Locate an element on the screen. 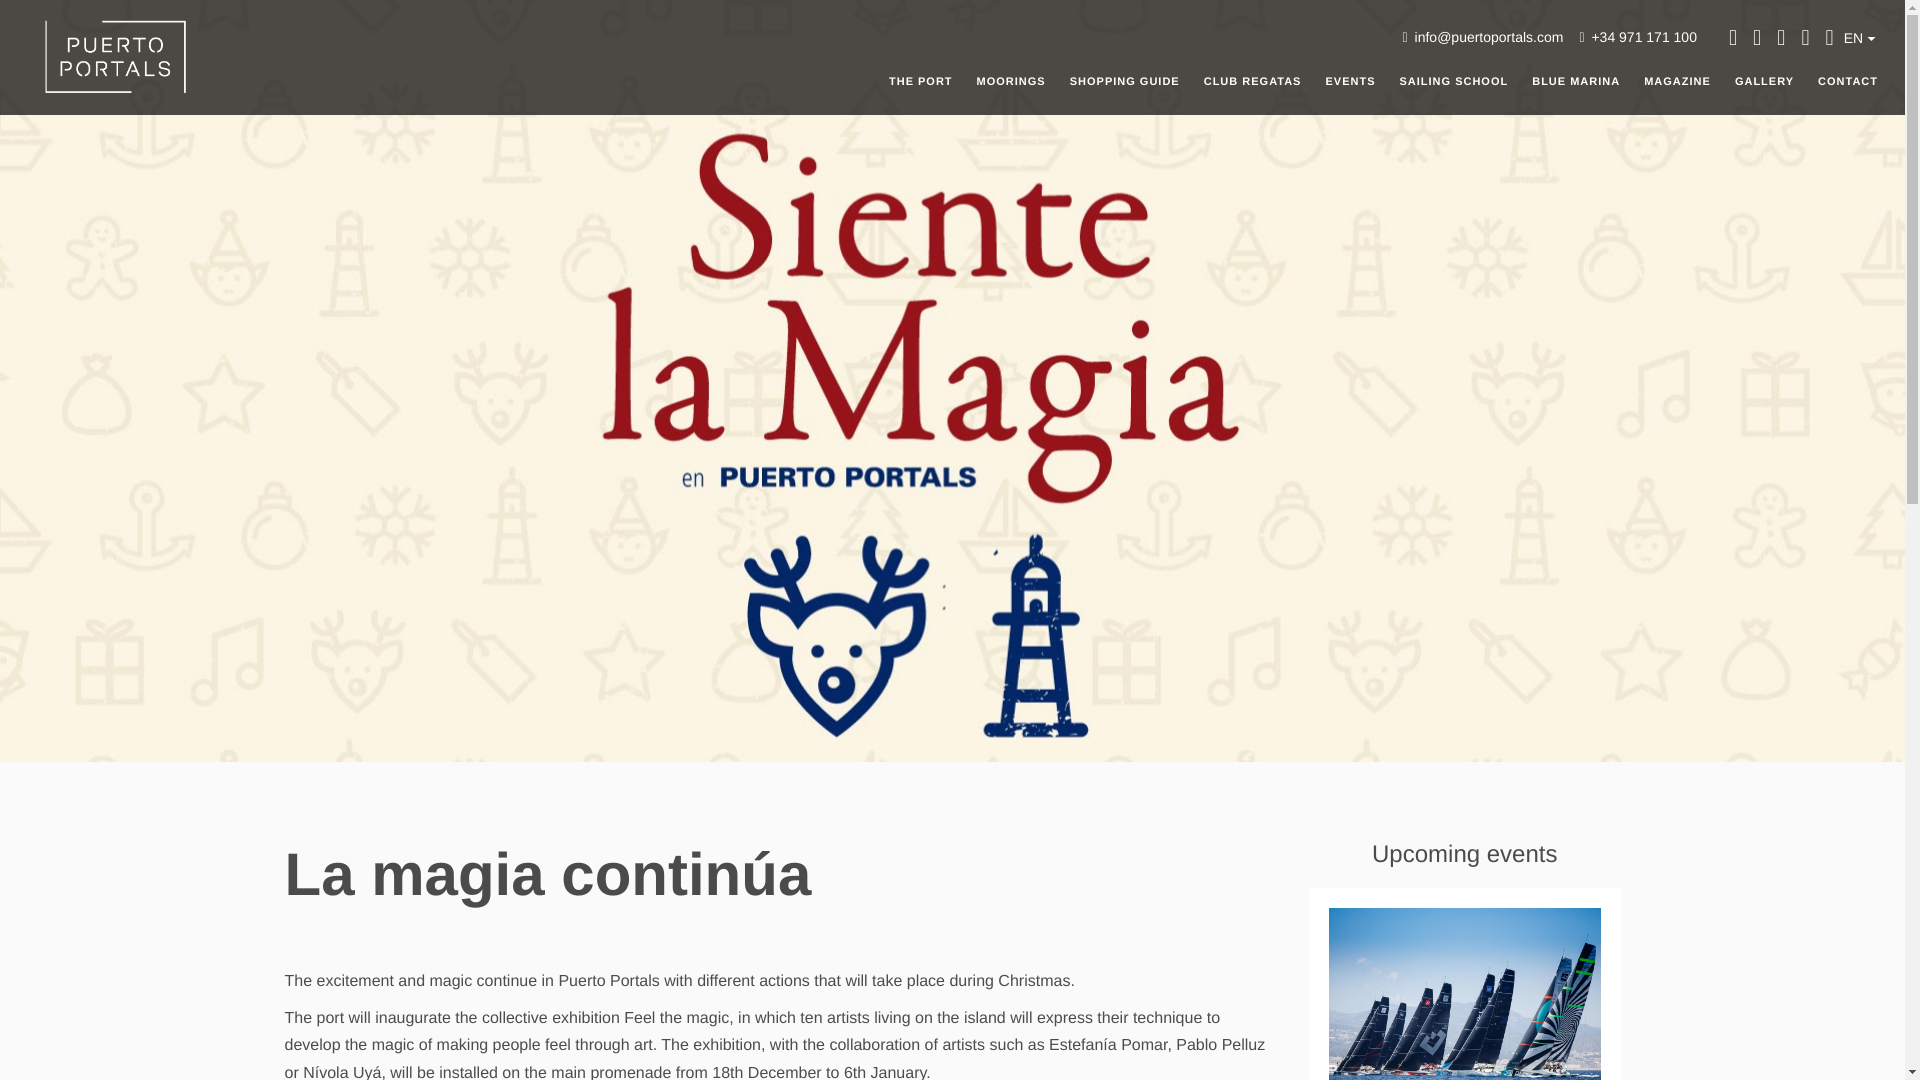 This screenshot has width=1920, height=1080. CLUB REGATAS is located at coordinates (1252, 81).